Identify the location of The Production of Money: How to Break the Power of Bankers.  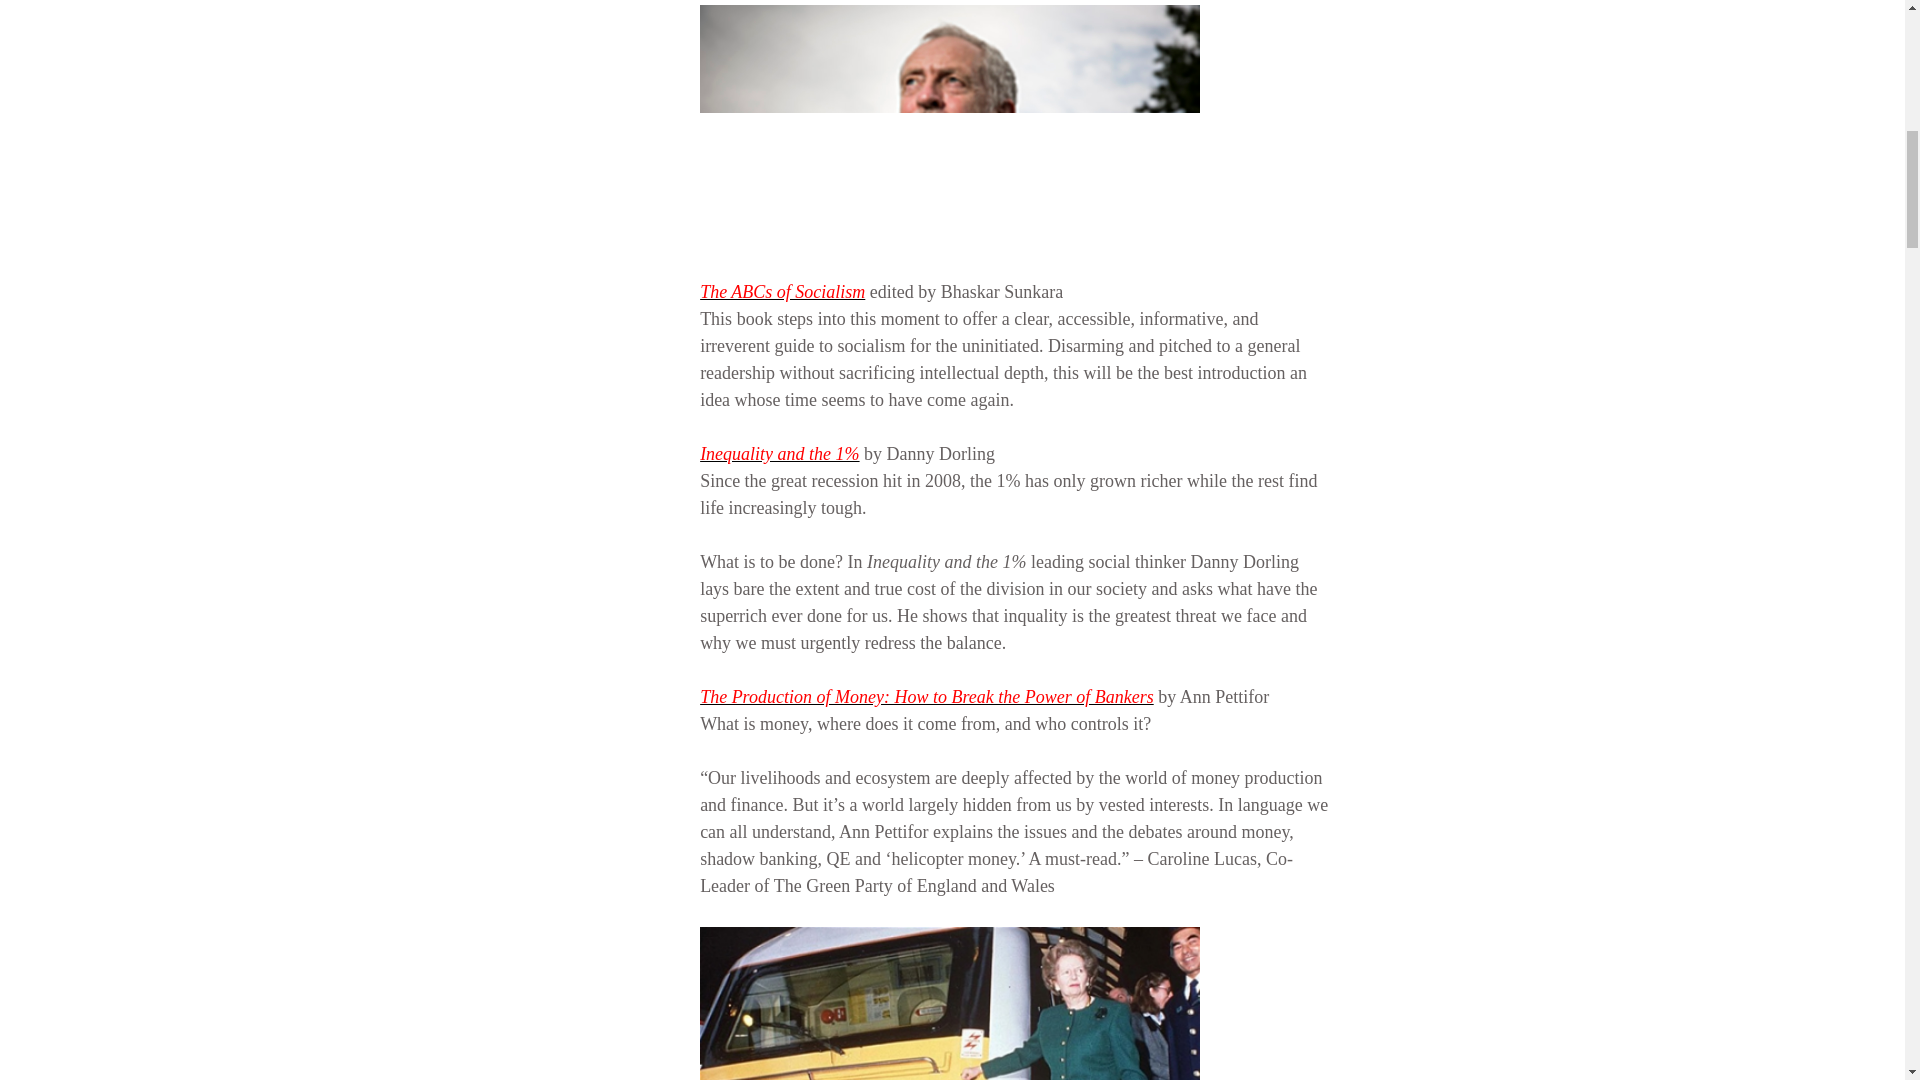
(926, 696).